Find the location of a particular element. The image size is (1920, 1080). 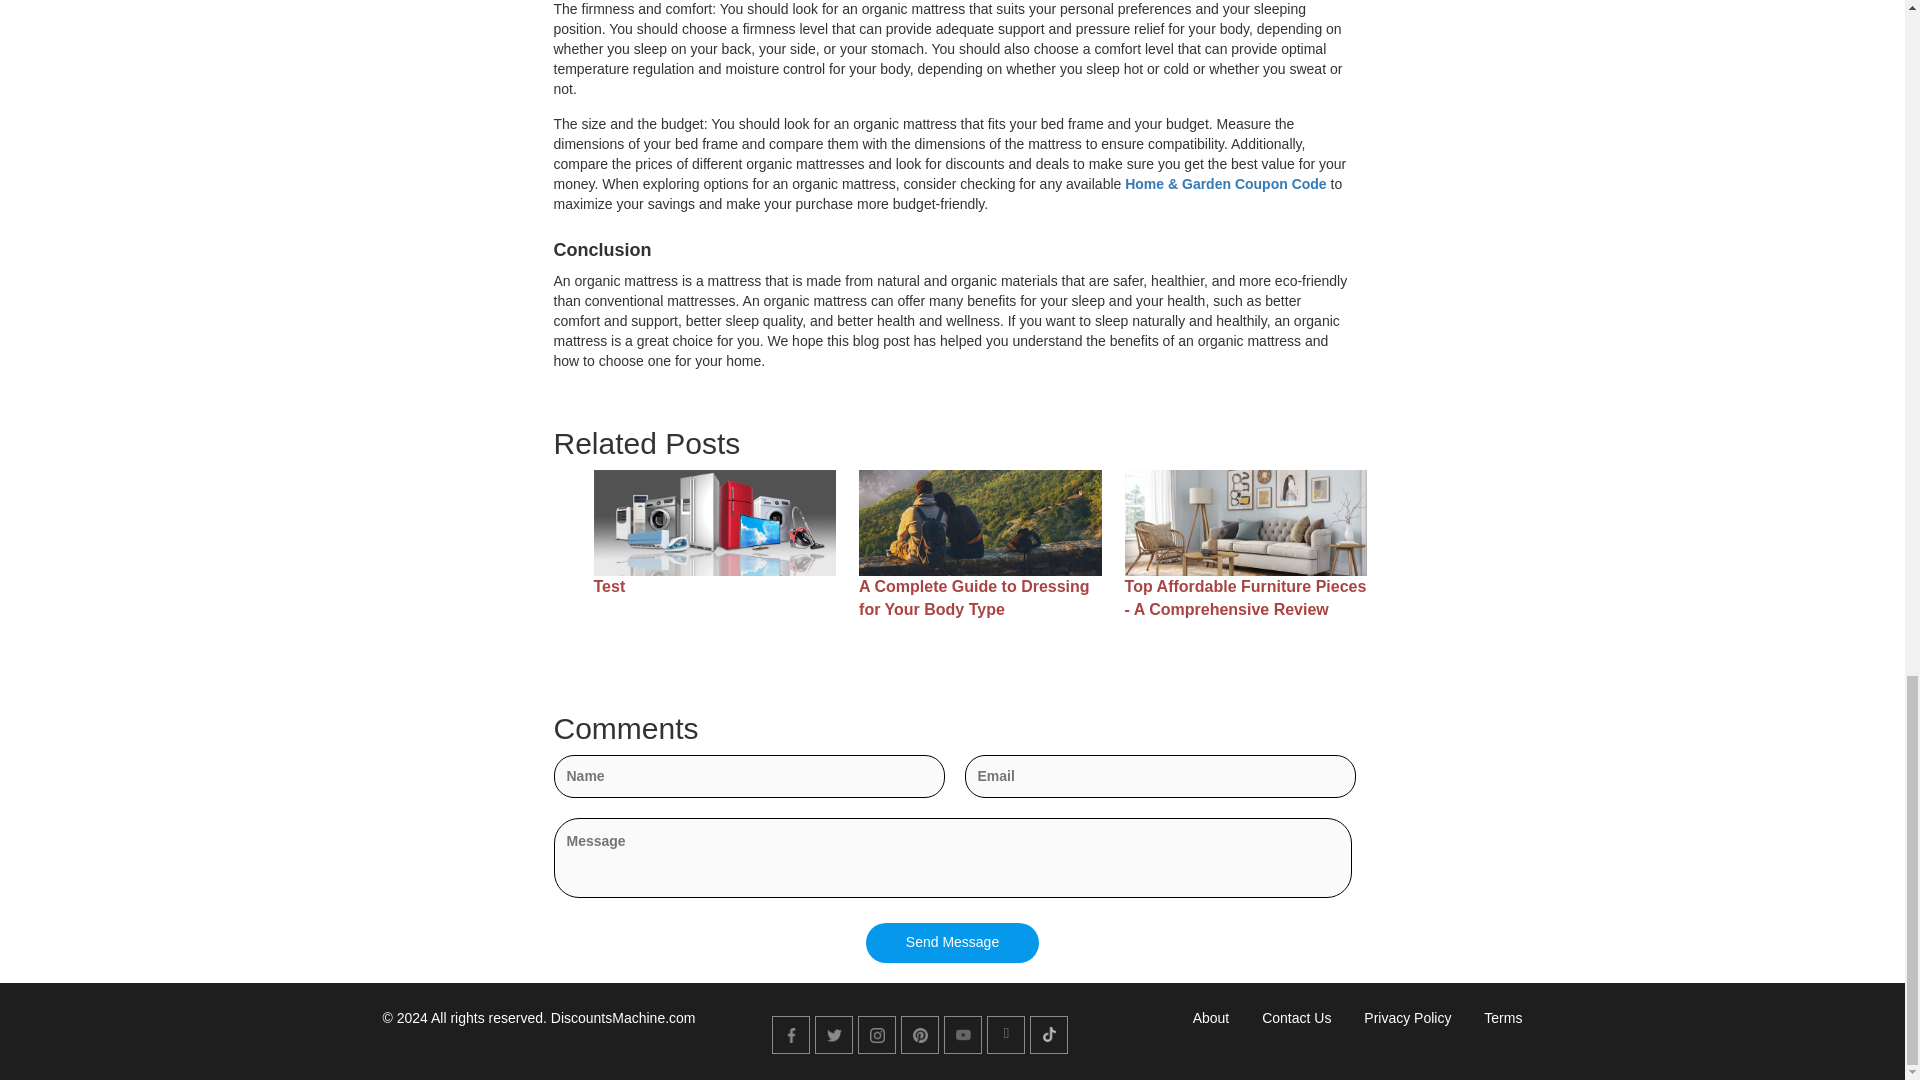

Top Affordable Furniture Pieces - A Comprehensive Review is located at coordinates (1246, 598).